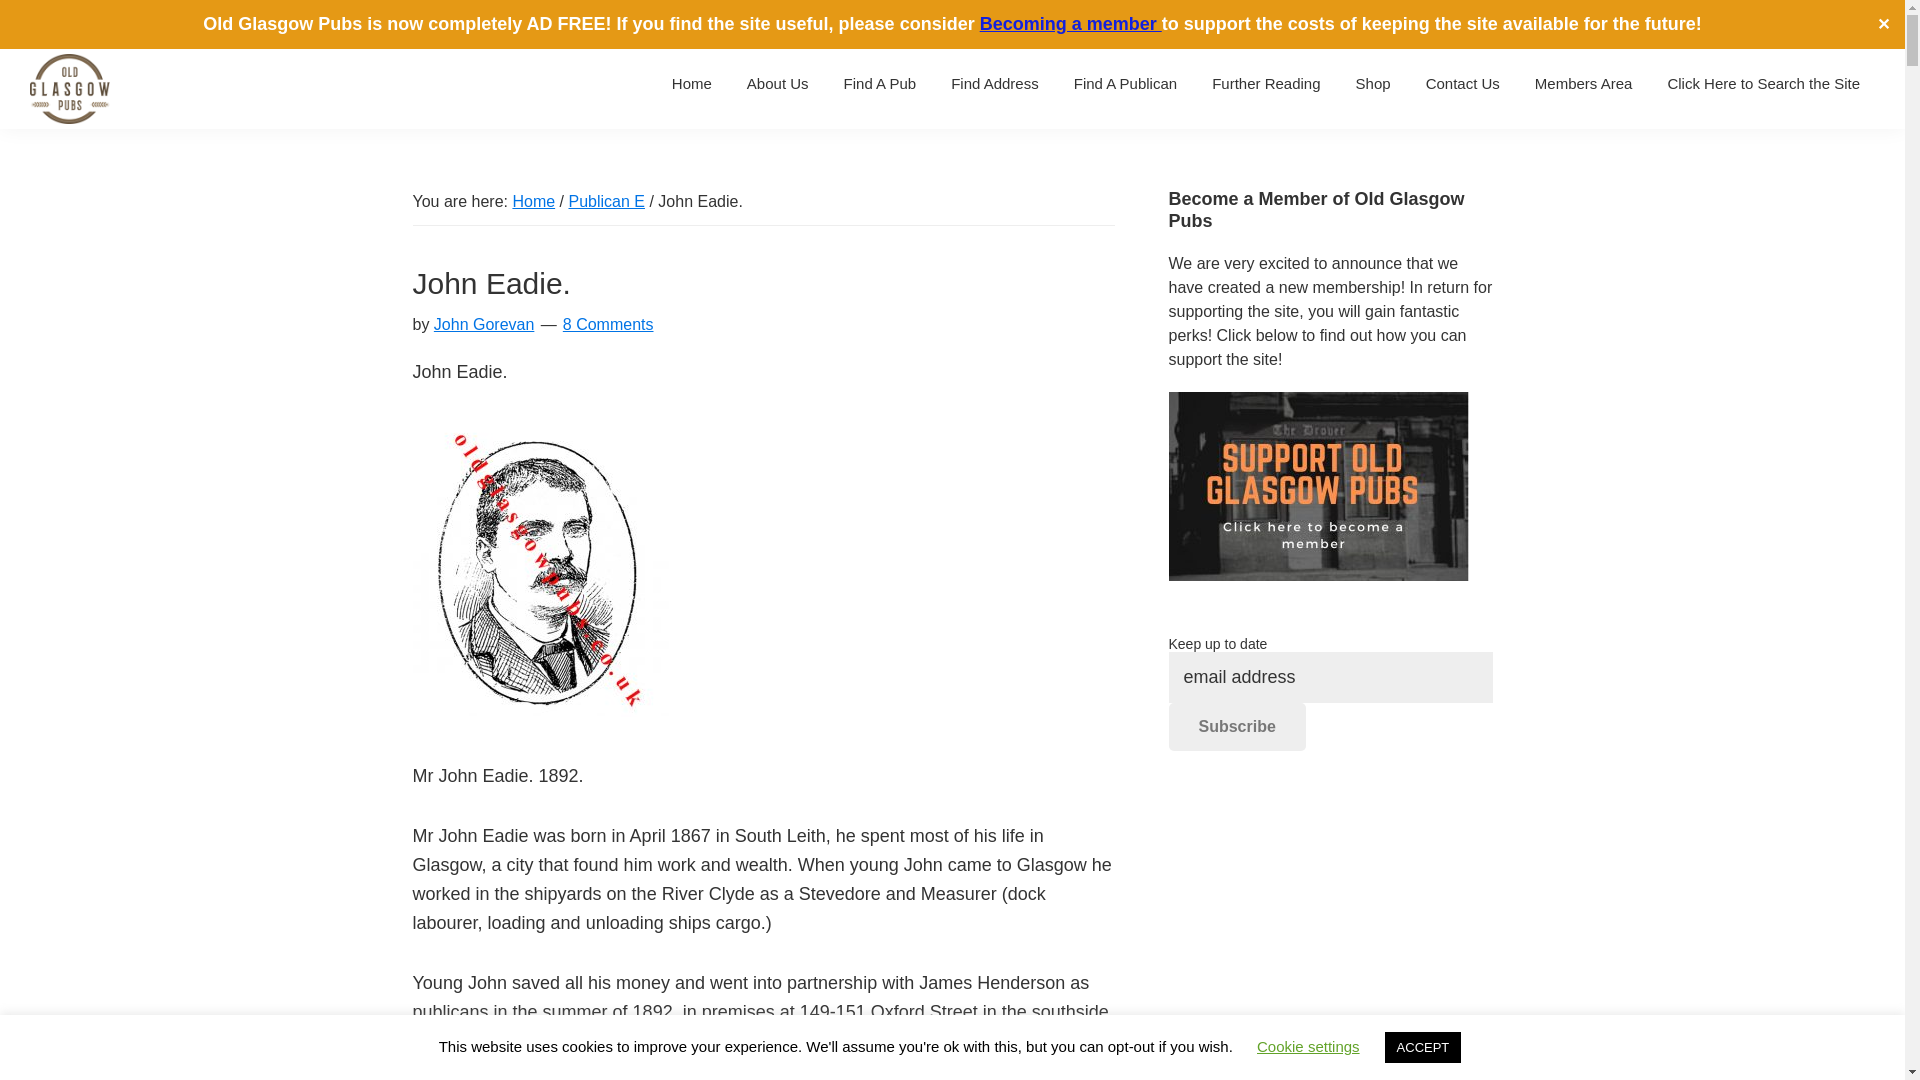 This screenshot has height=1080, width=1920. Describe the element at coordinates (1584, 82) in the screenshot. I see `Members Area` at that location.